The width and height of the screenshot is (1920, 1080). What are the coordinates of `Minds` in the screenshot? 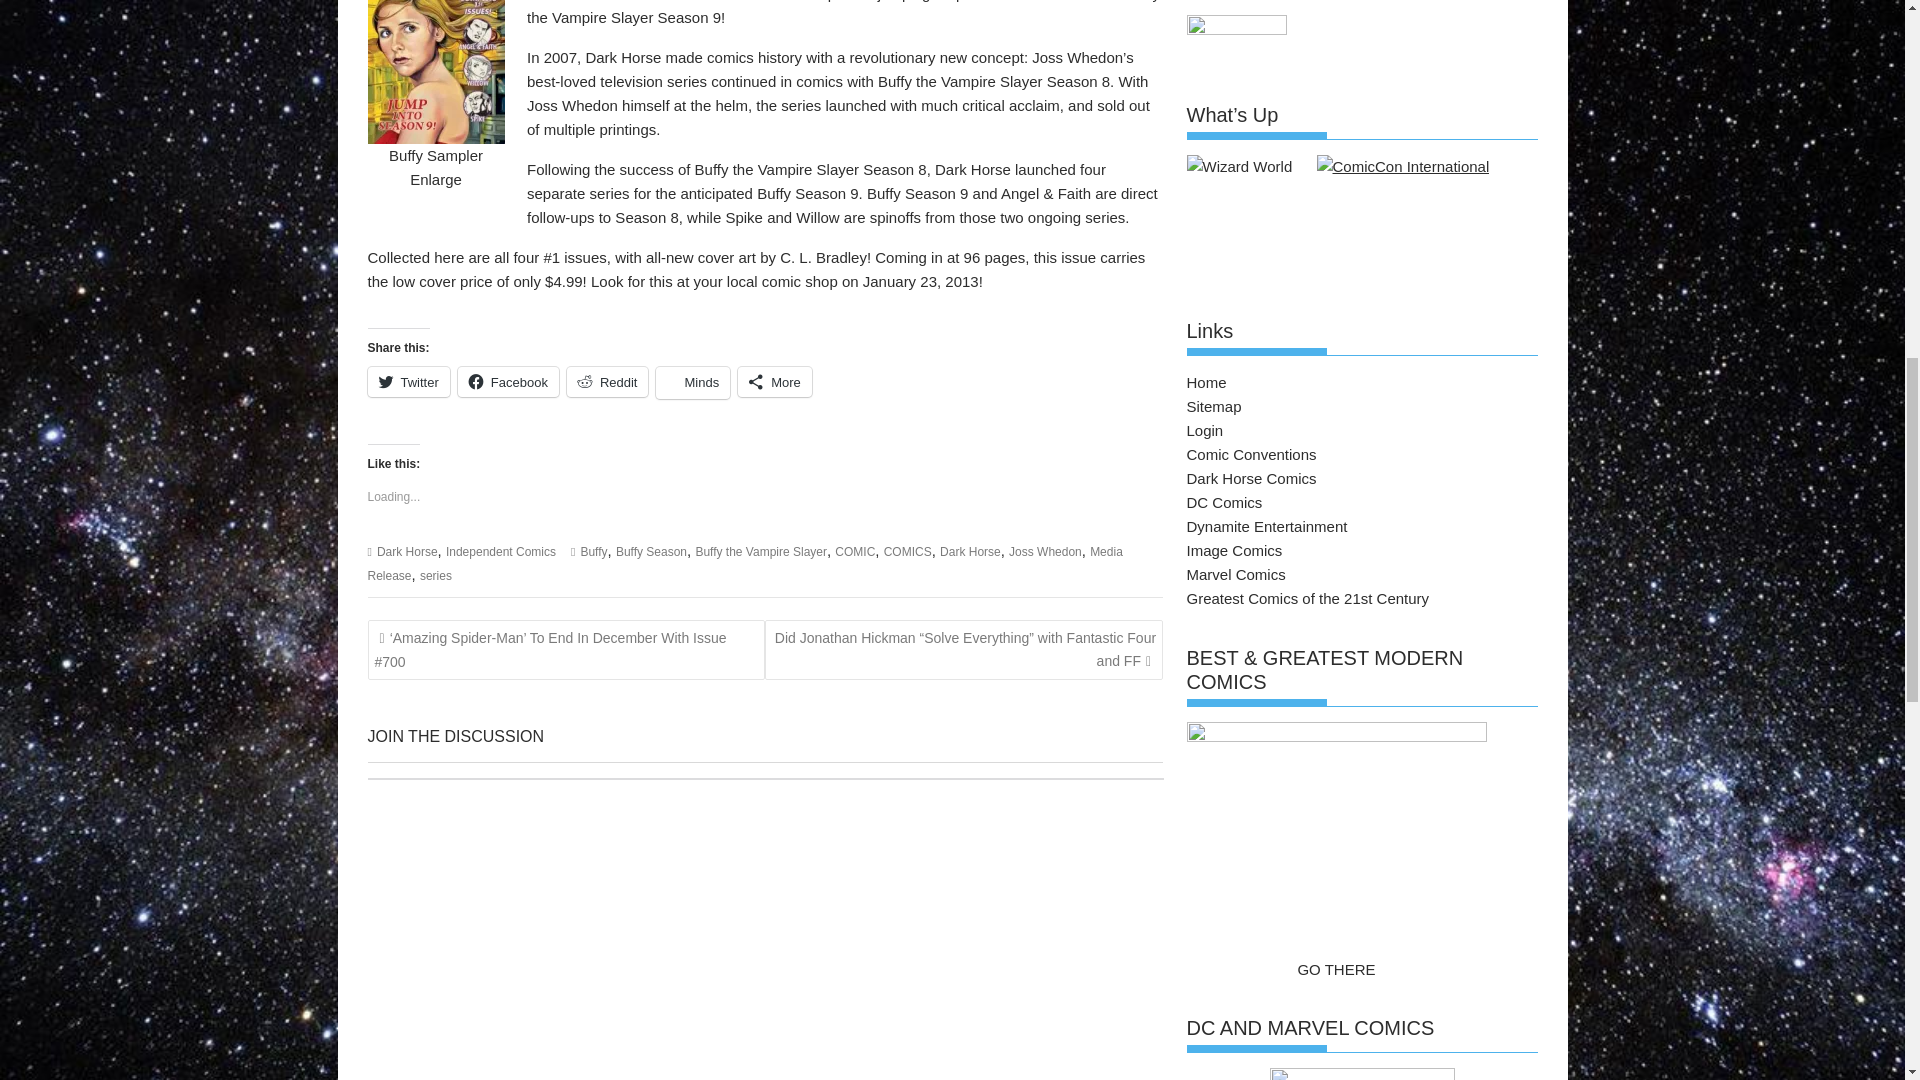 It's located at (692, 382).